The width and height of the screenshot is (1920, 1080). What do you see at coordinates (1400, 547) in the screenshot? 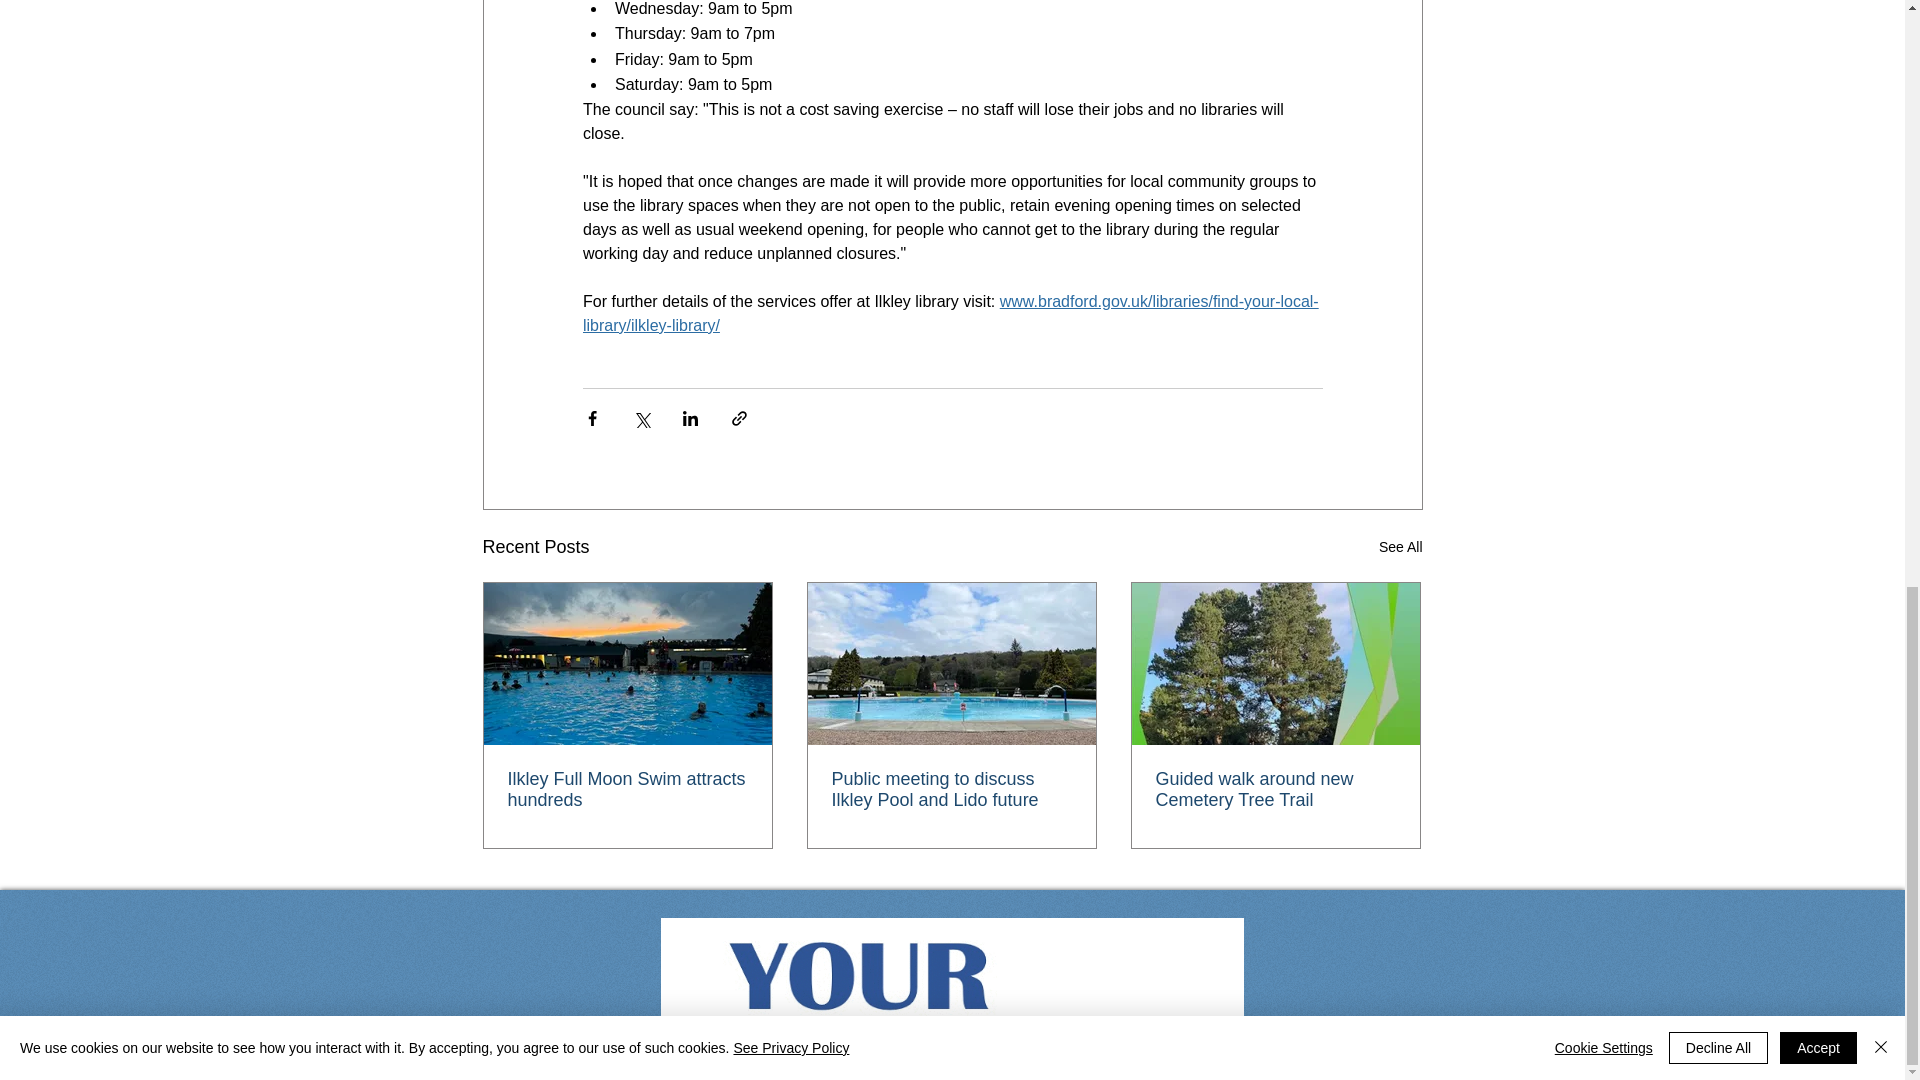
I see `See All` at bounding box center [1400, 547].